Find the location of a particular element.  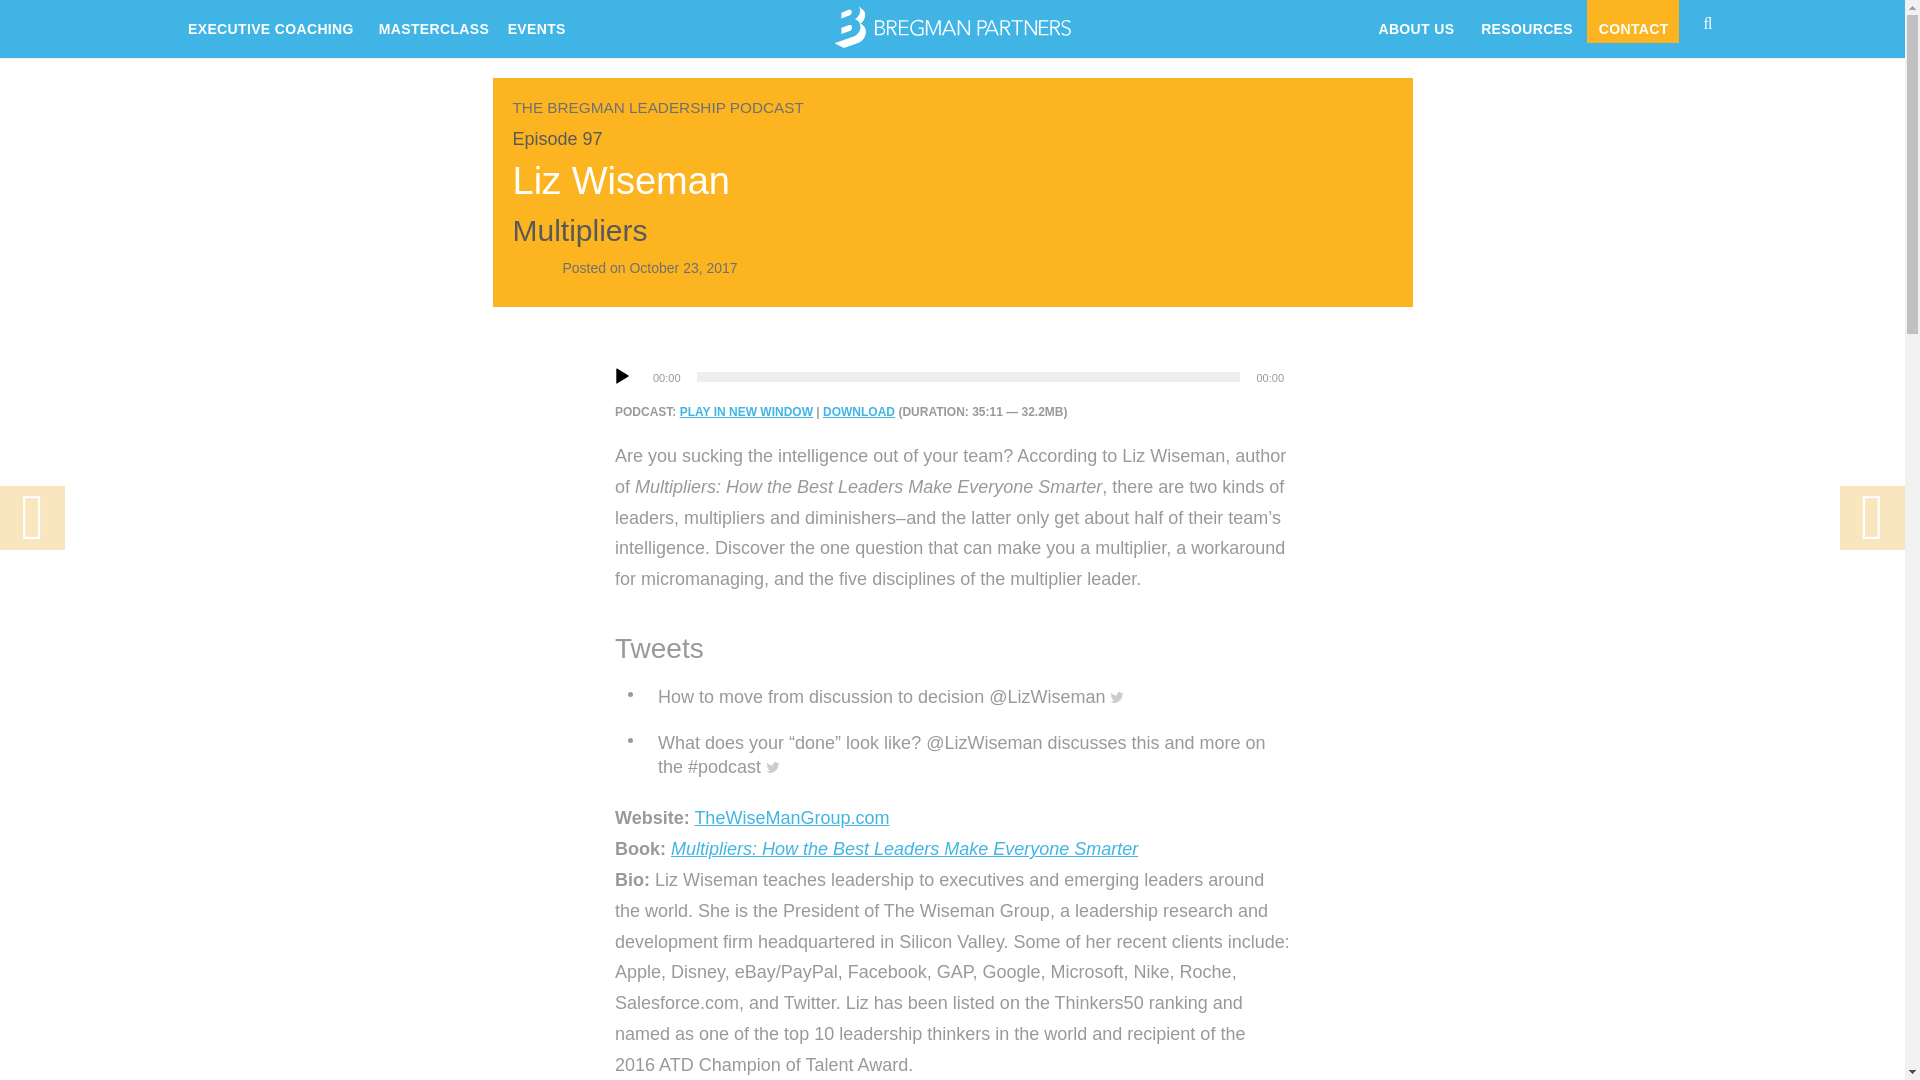

SEARCH is located at coordinates (1718, 20).